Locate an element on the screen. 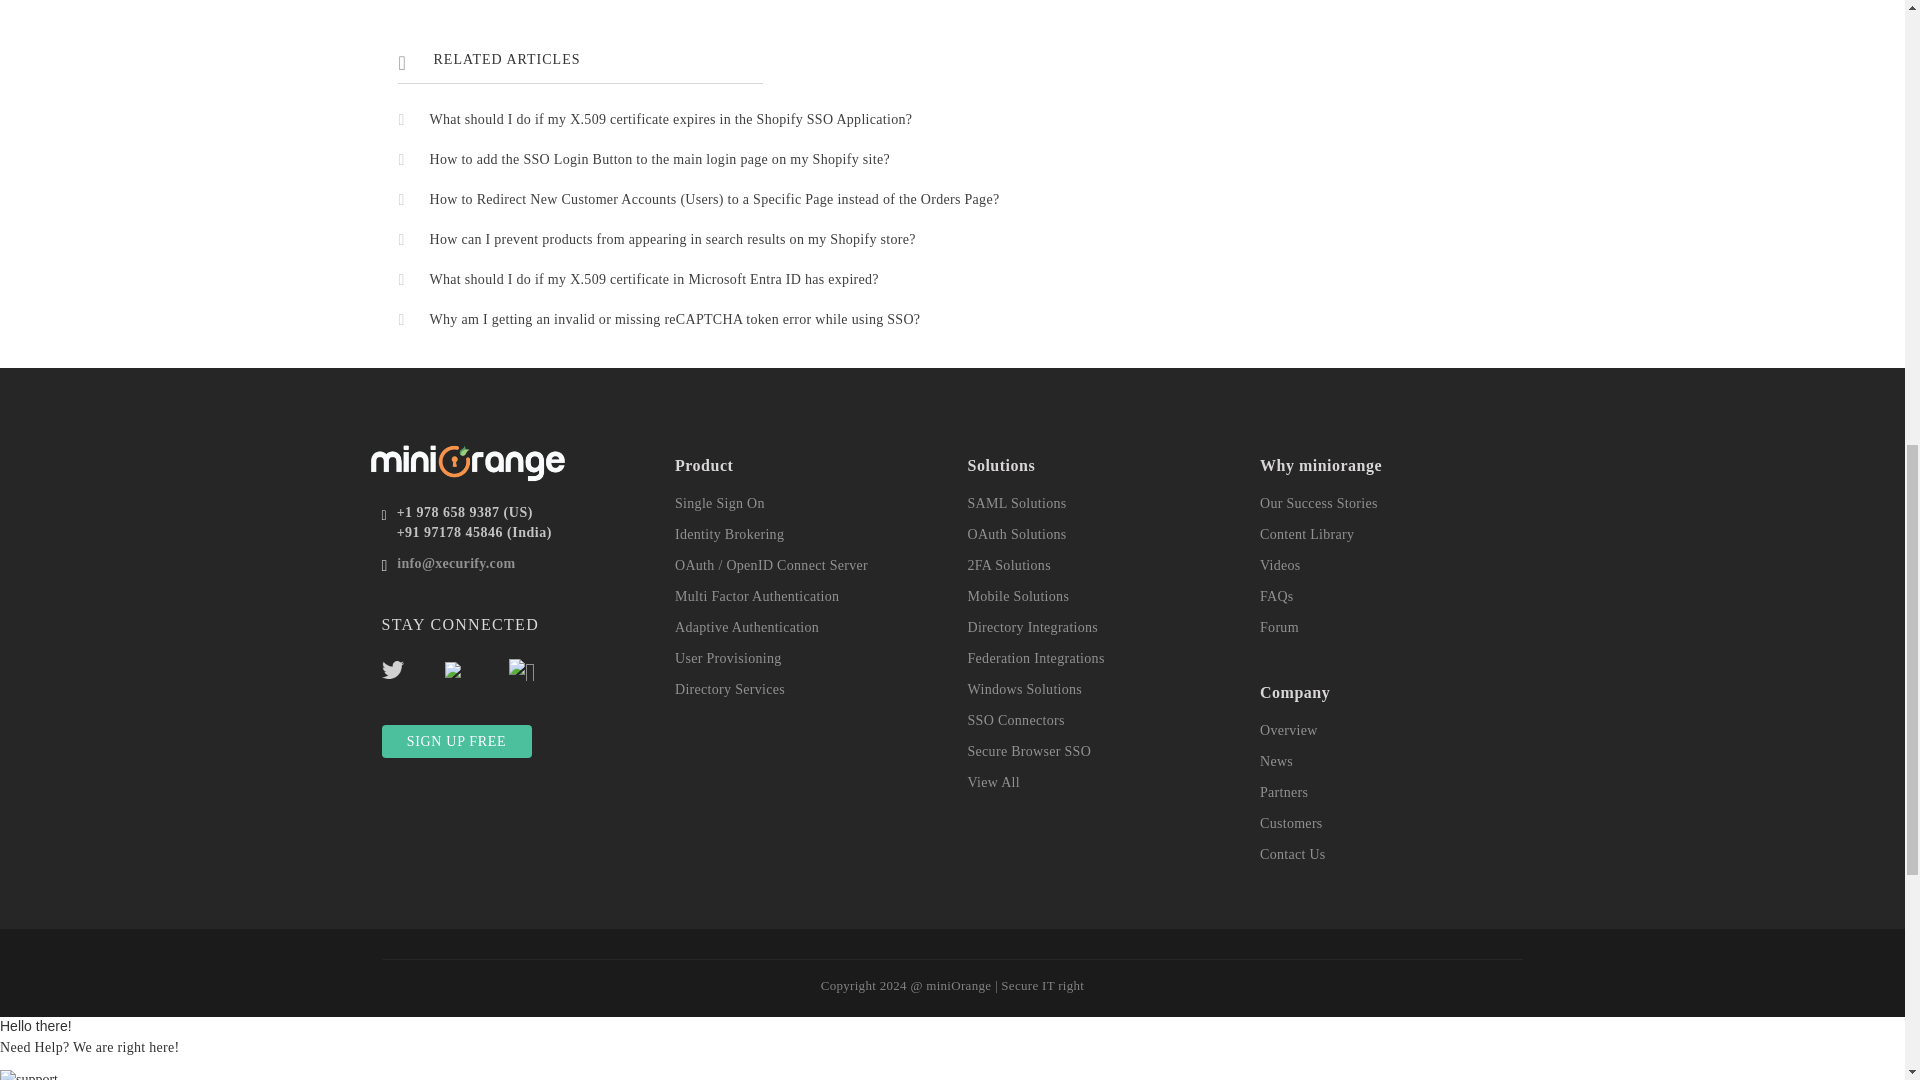  Multi Factor Authentication is located at coordinates (757, 596).